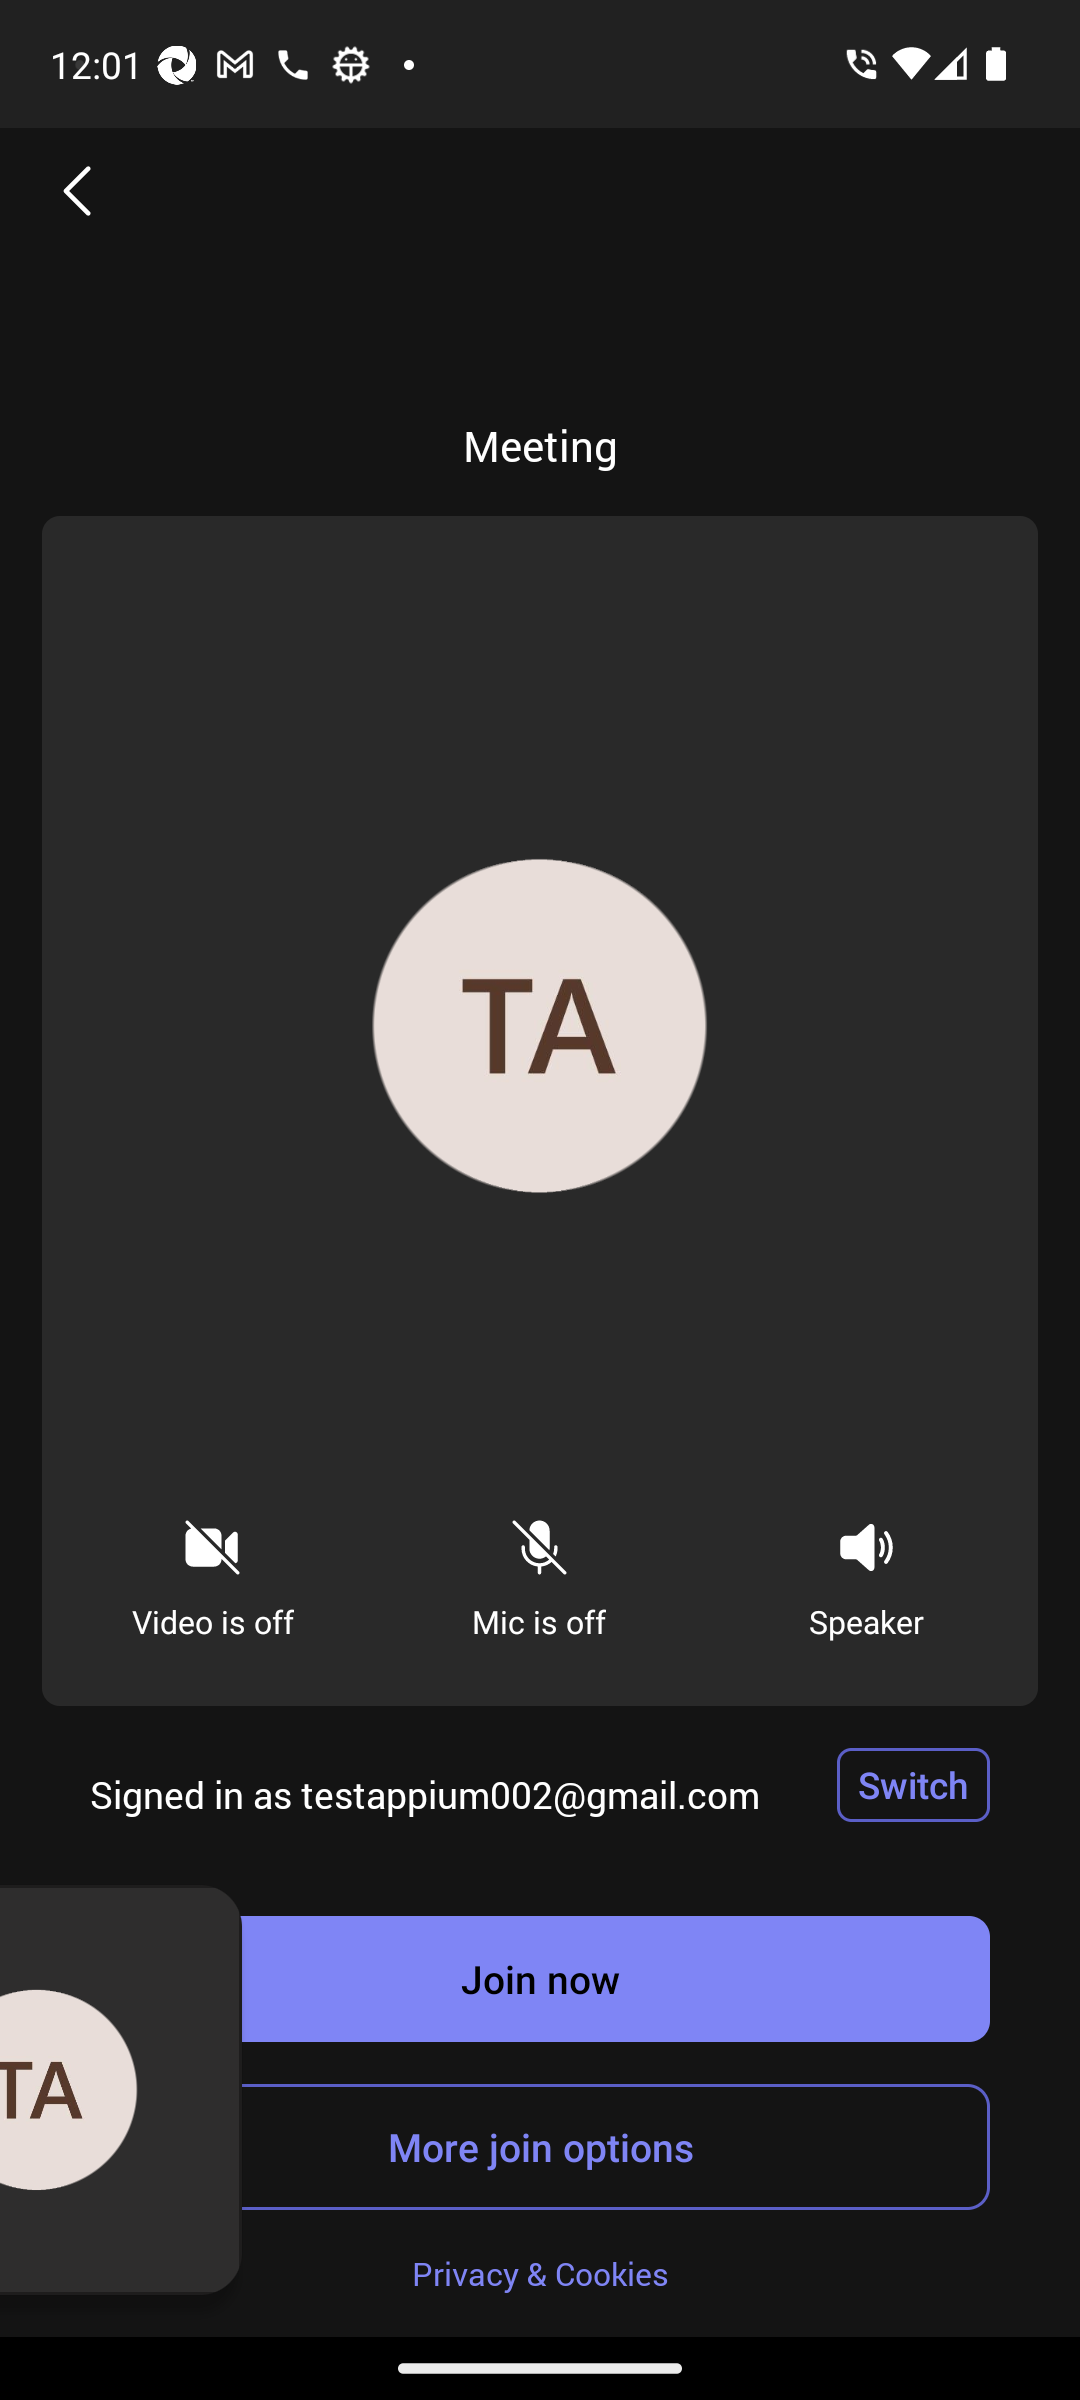  I want to click on Switch, so click(914, 1784).